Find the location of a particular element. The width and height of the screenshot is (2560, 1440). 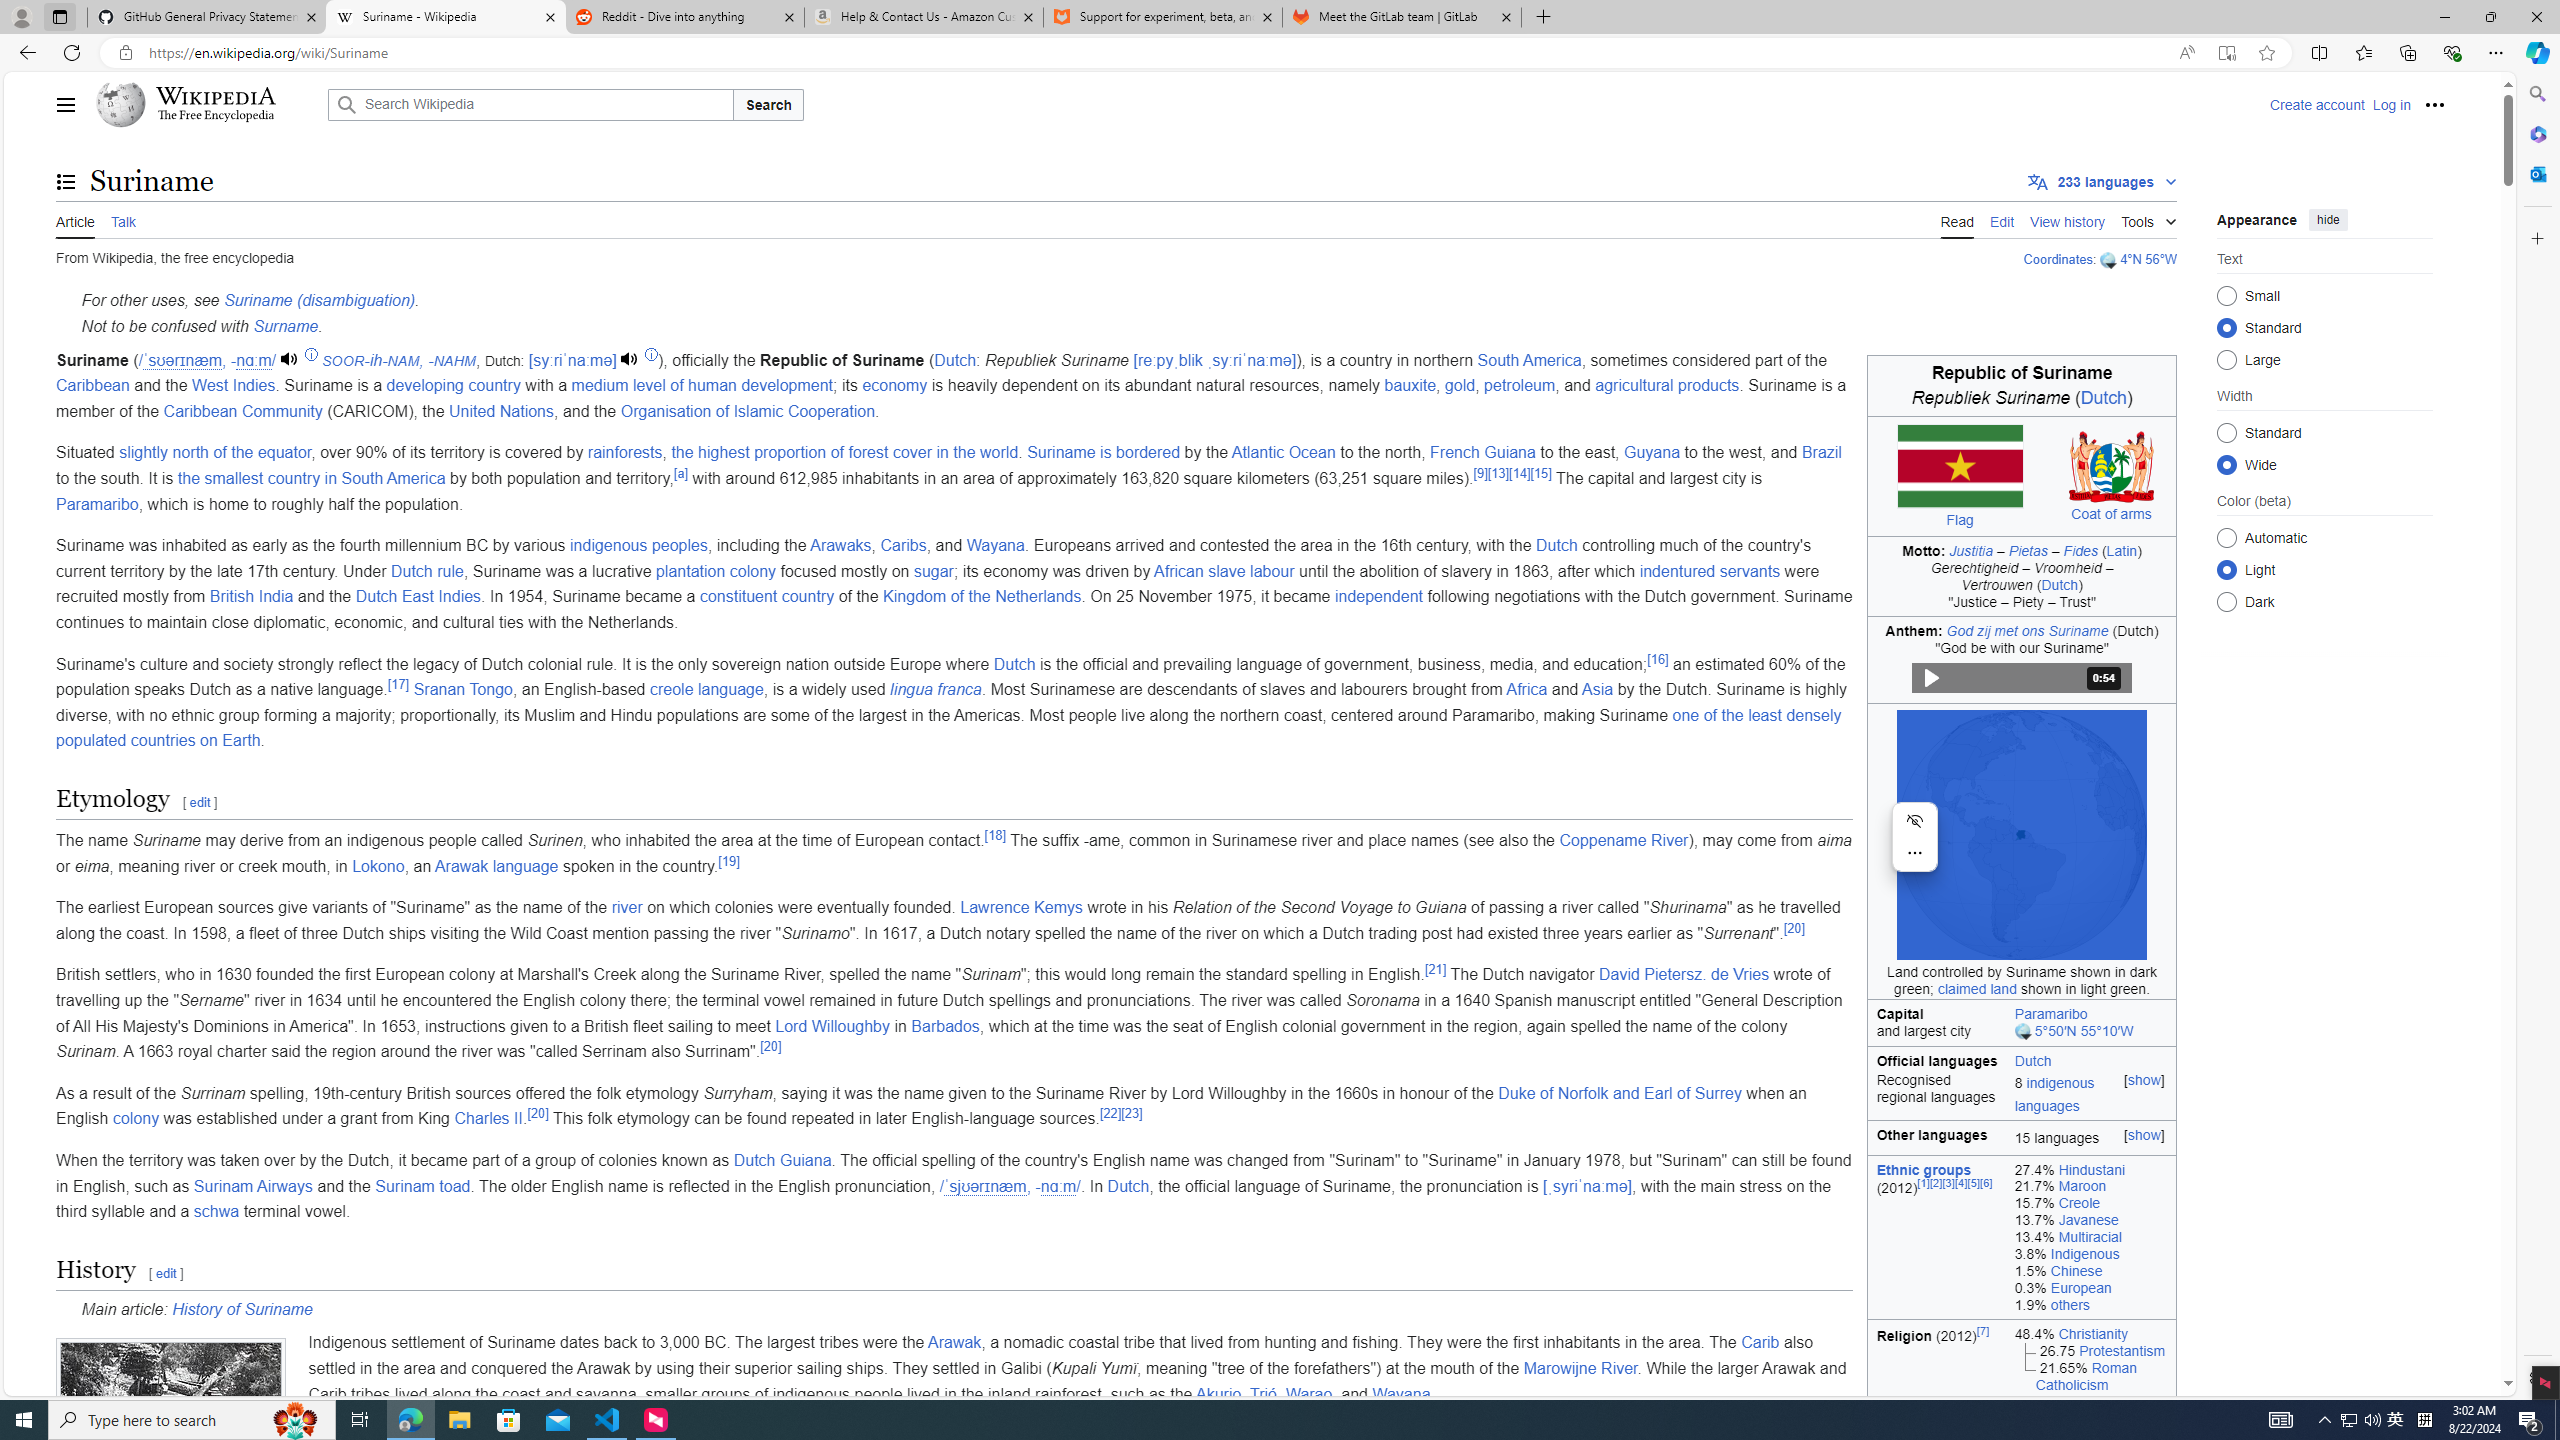

Edit is located at coordinates (2002, 219).